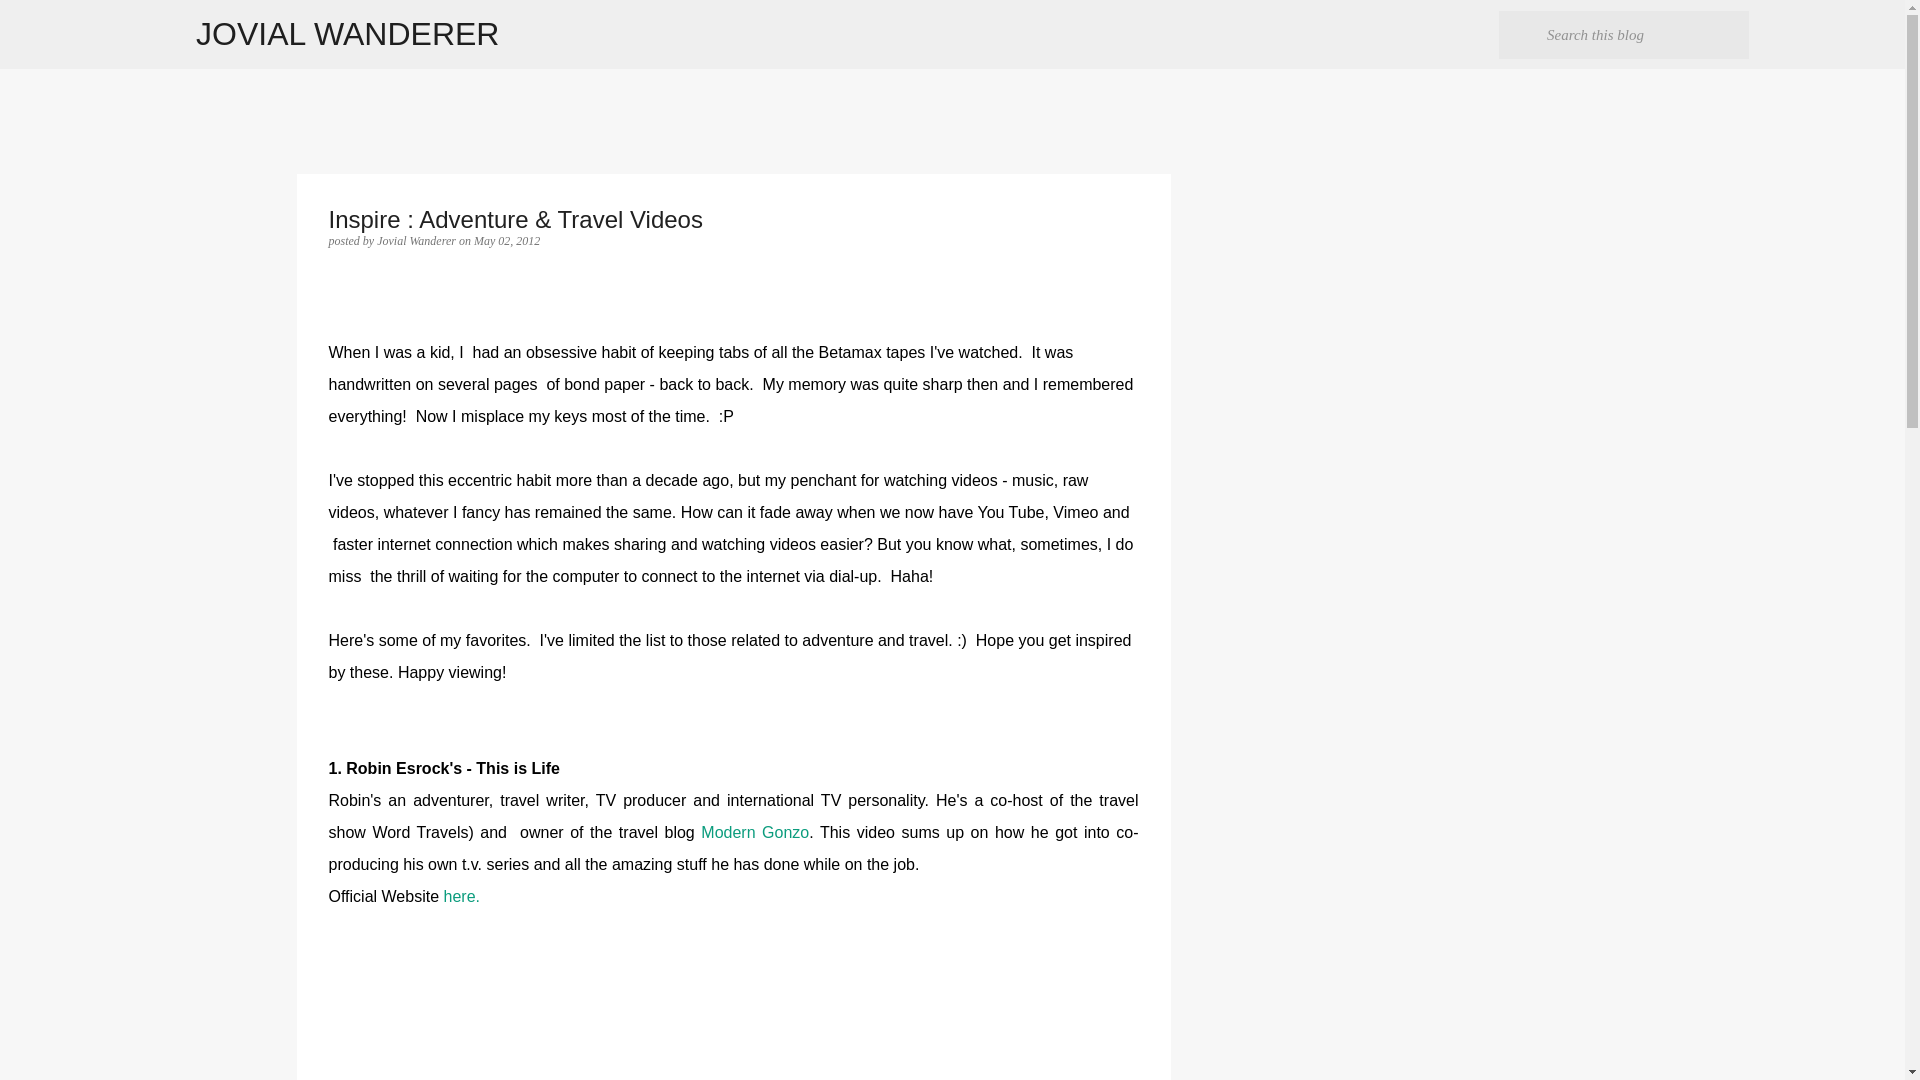  Describe the element at coordinates (506, 241) in the screenshot. I see `permanent link` at that location.